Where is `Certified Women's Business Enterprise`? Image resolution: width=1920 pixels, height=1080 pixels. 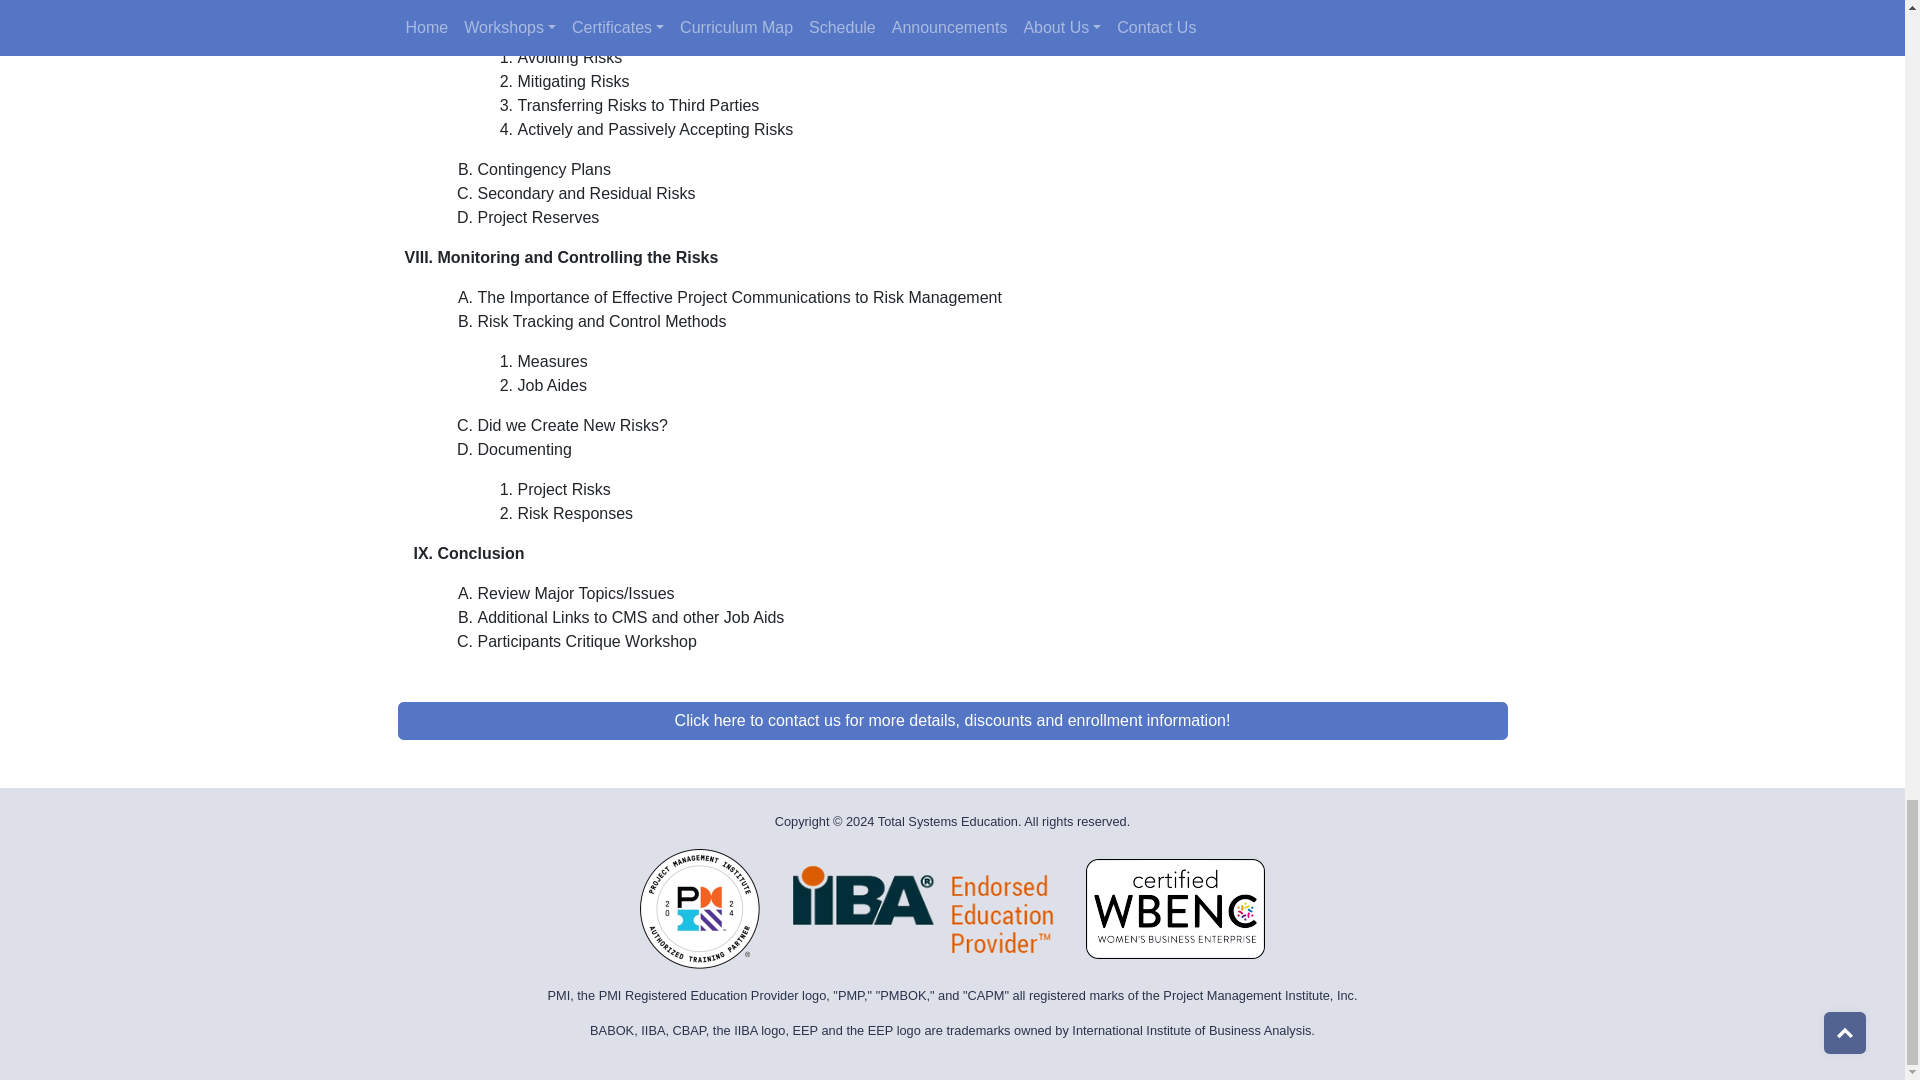 Certified Women's Business Enterprise is located at coordinates (1176, 908).